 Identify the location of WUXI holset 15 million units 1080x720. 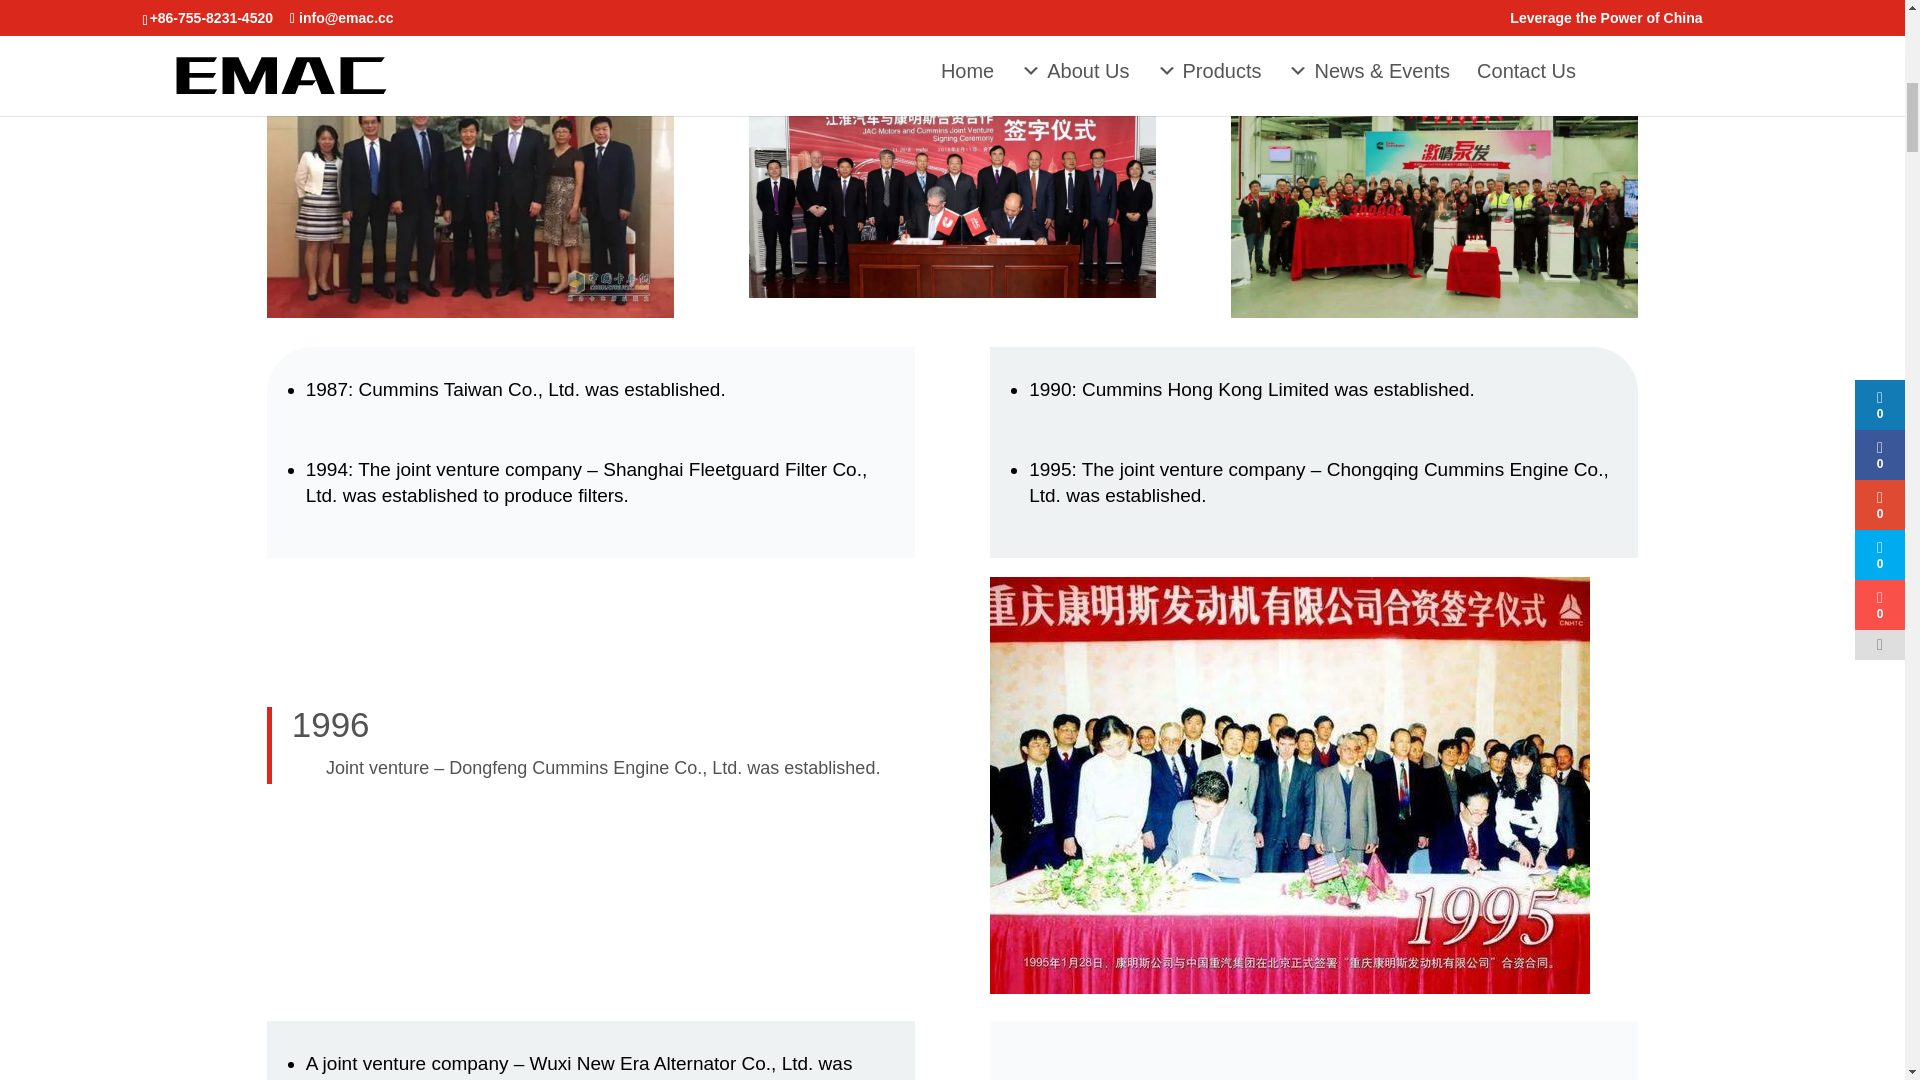
(1434, 182).